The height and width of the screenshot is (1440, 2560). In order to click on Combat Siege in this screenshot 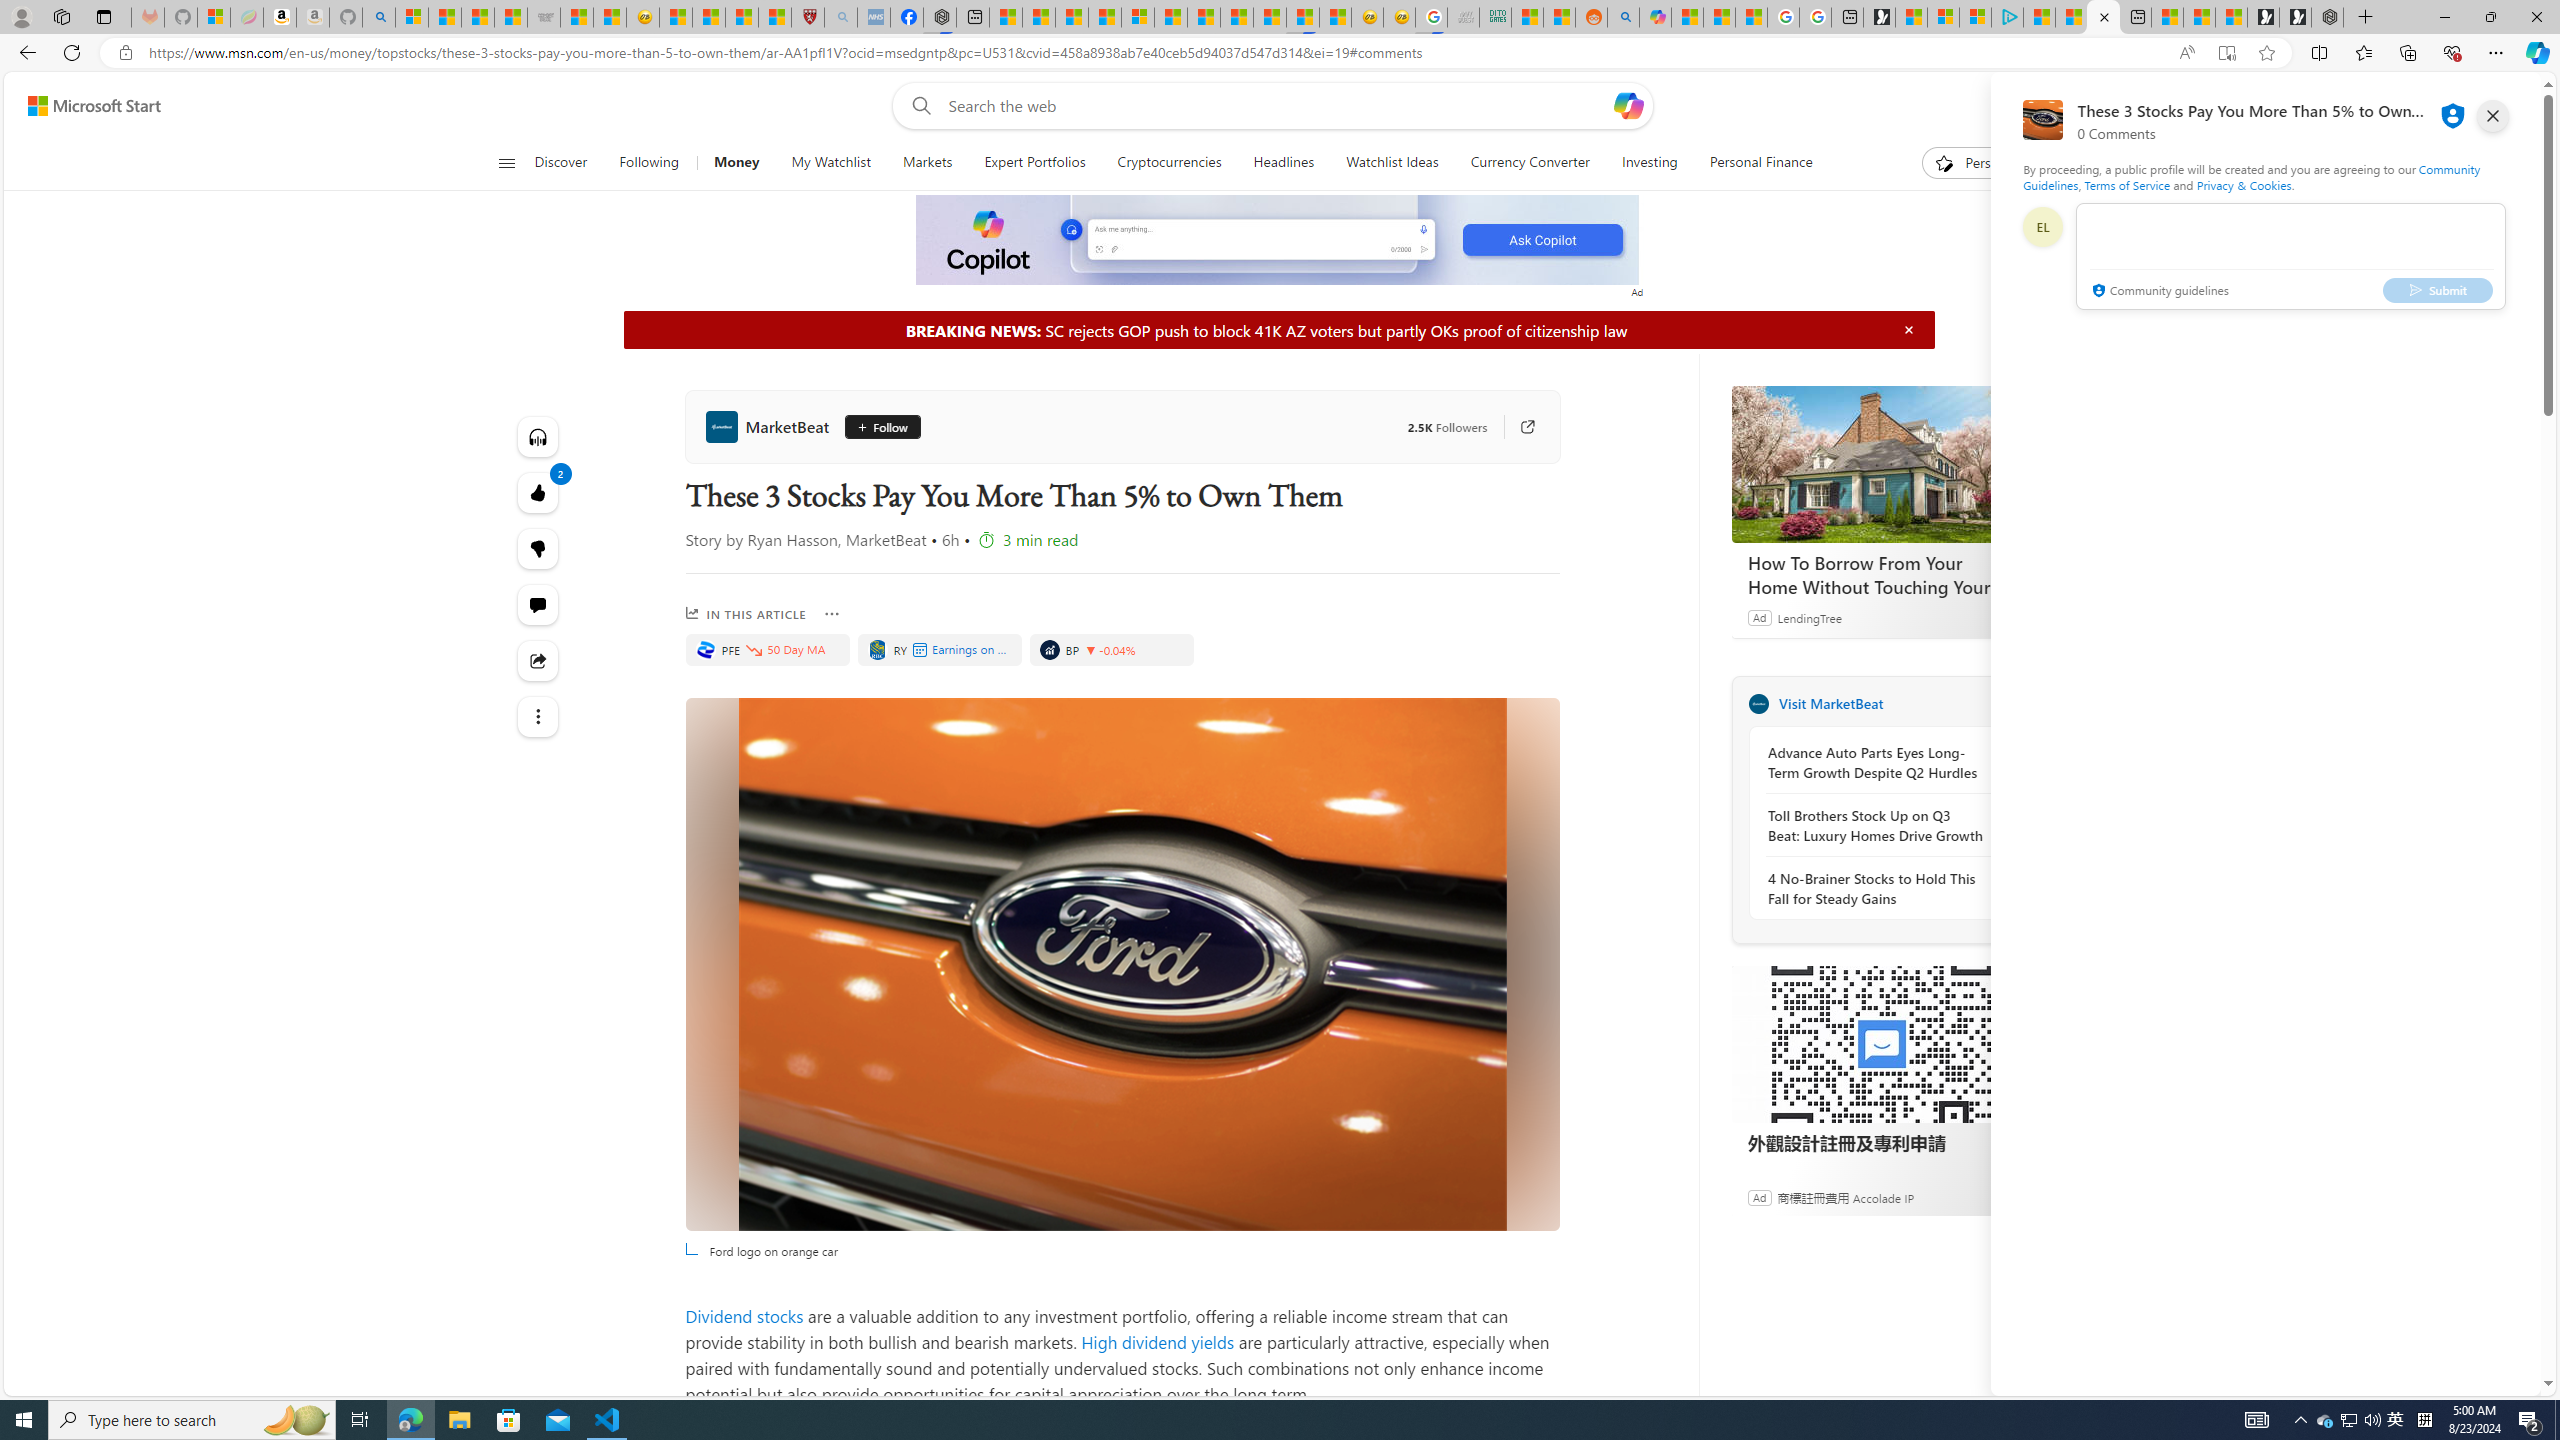, I will do `click(544, 17)`.